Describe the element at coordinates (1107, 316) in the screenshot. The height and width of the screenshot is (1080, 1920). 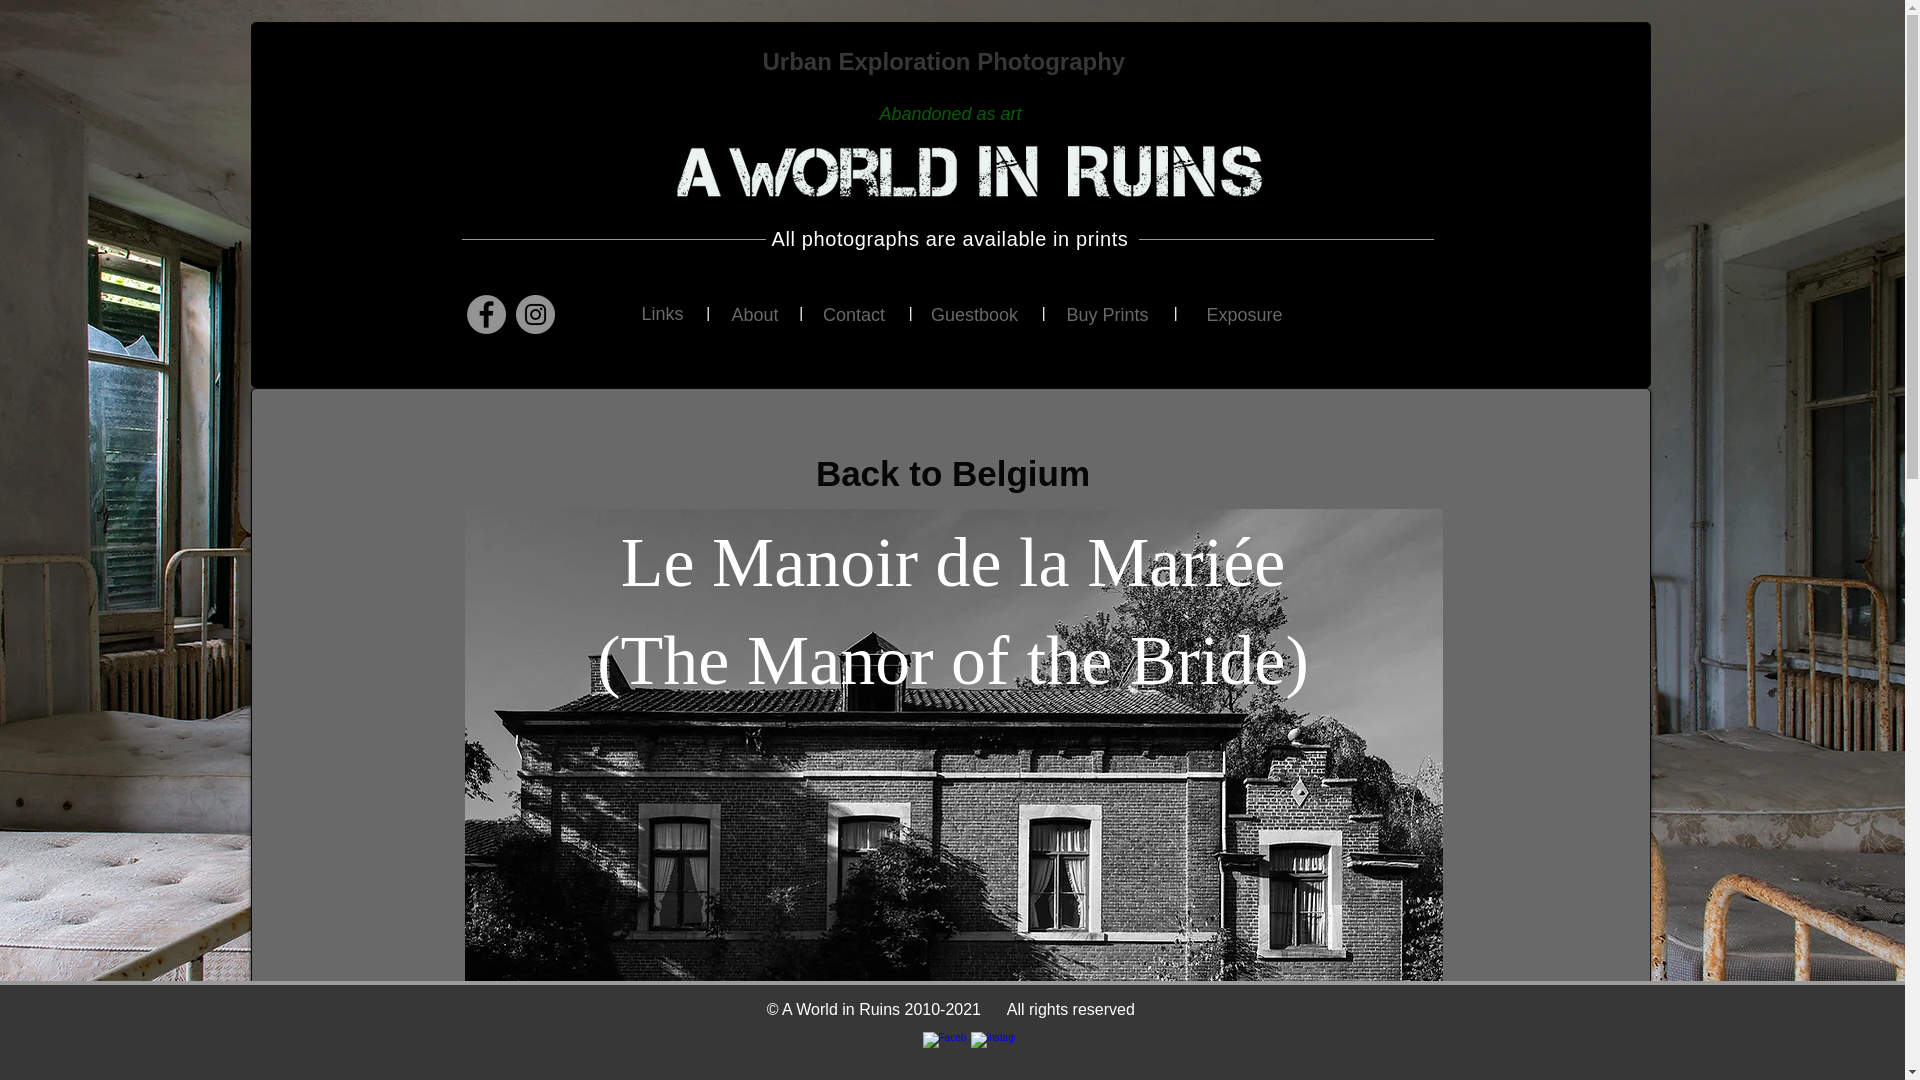
I see `Buy Prints` at that location.